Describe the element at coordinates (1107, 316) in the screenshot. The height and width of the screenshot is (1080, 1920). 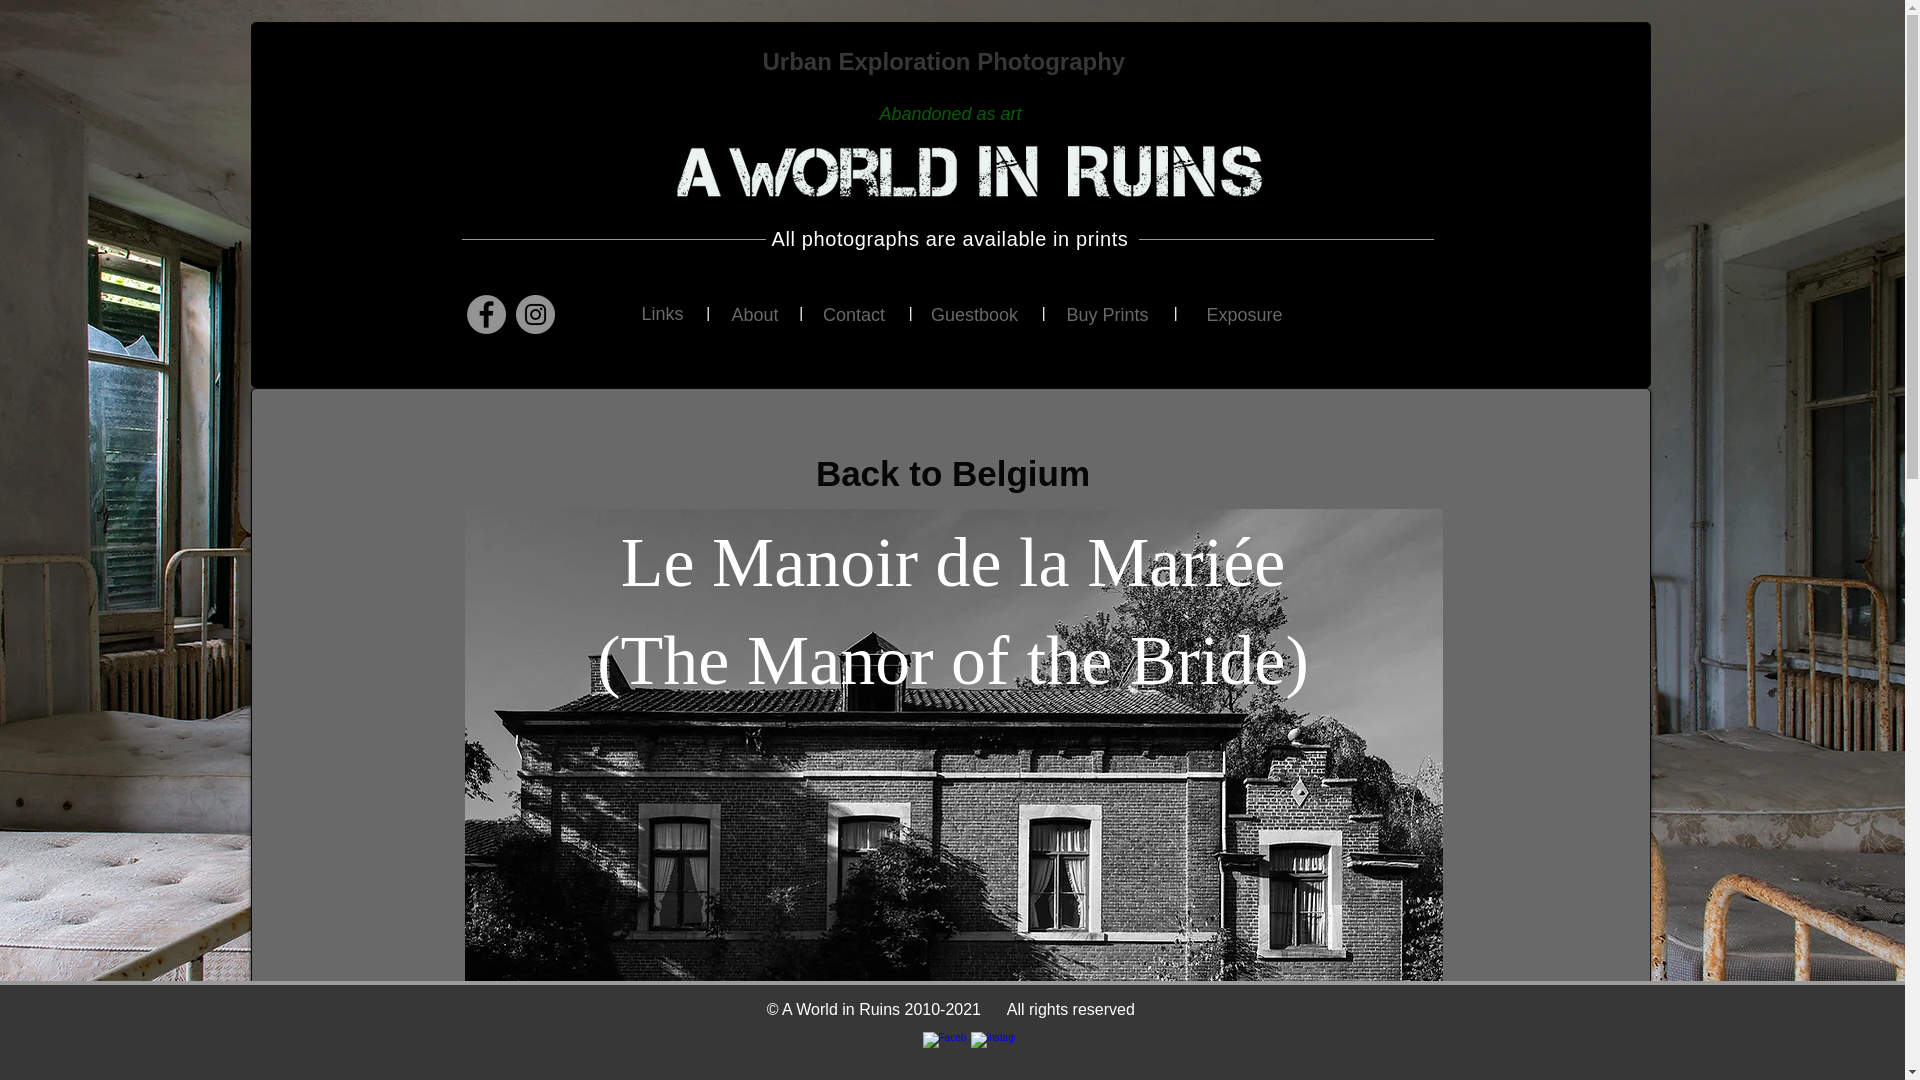
I see `Buy Prints` at that location.